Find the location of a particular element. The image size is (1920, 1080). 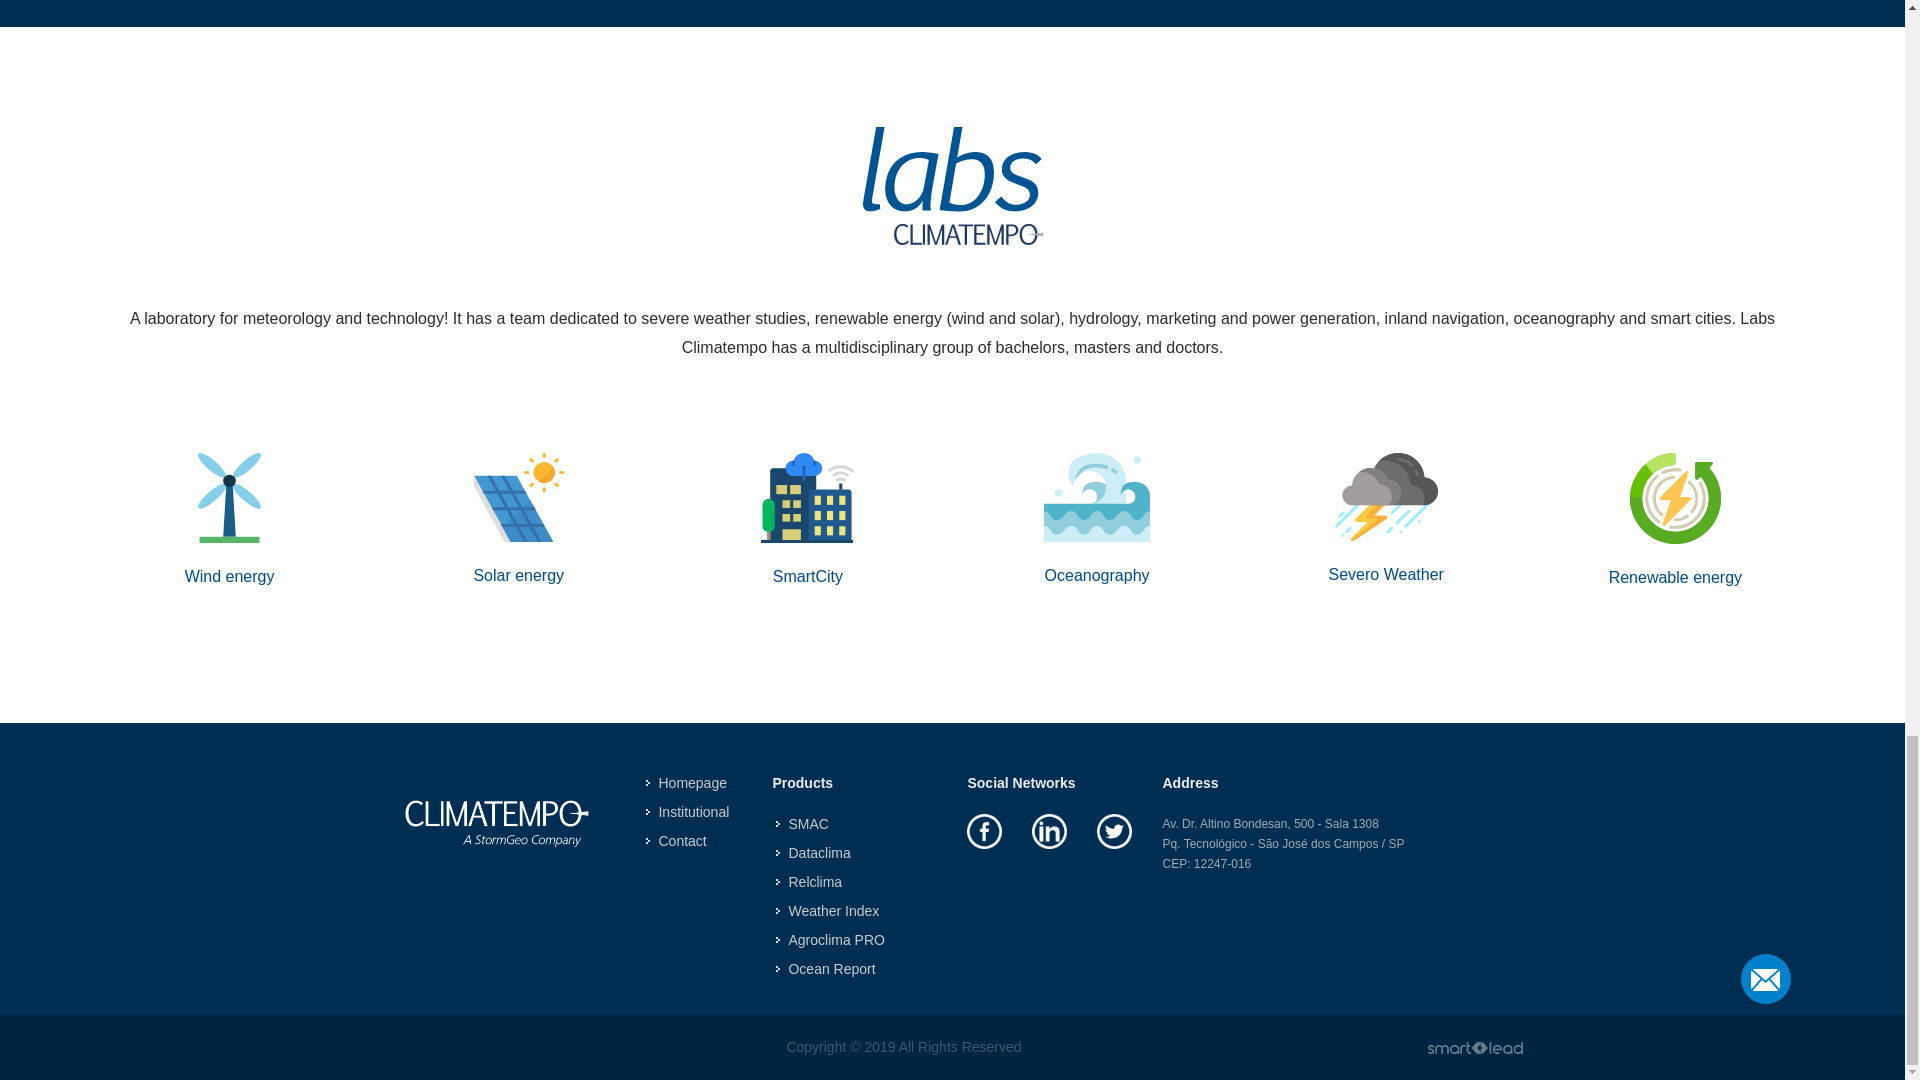

SMAC is located at coordinates (803, 824).